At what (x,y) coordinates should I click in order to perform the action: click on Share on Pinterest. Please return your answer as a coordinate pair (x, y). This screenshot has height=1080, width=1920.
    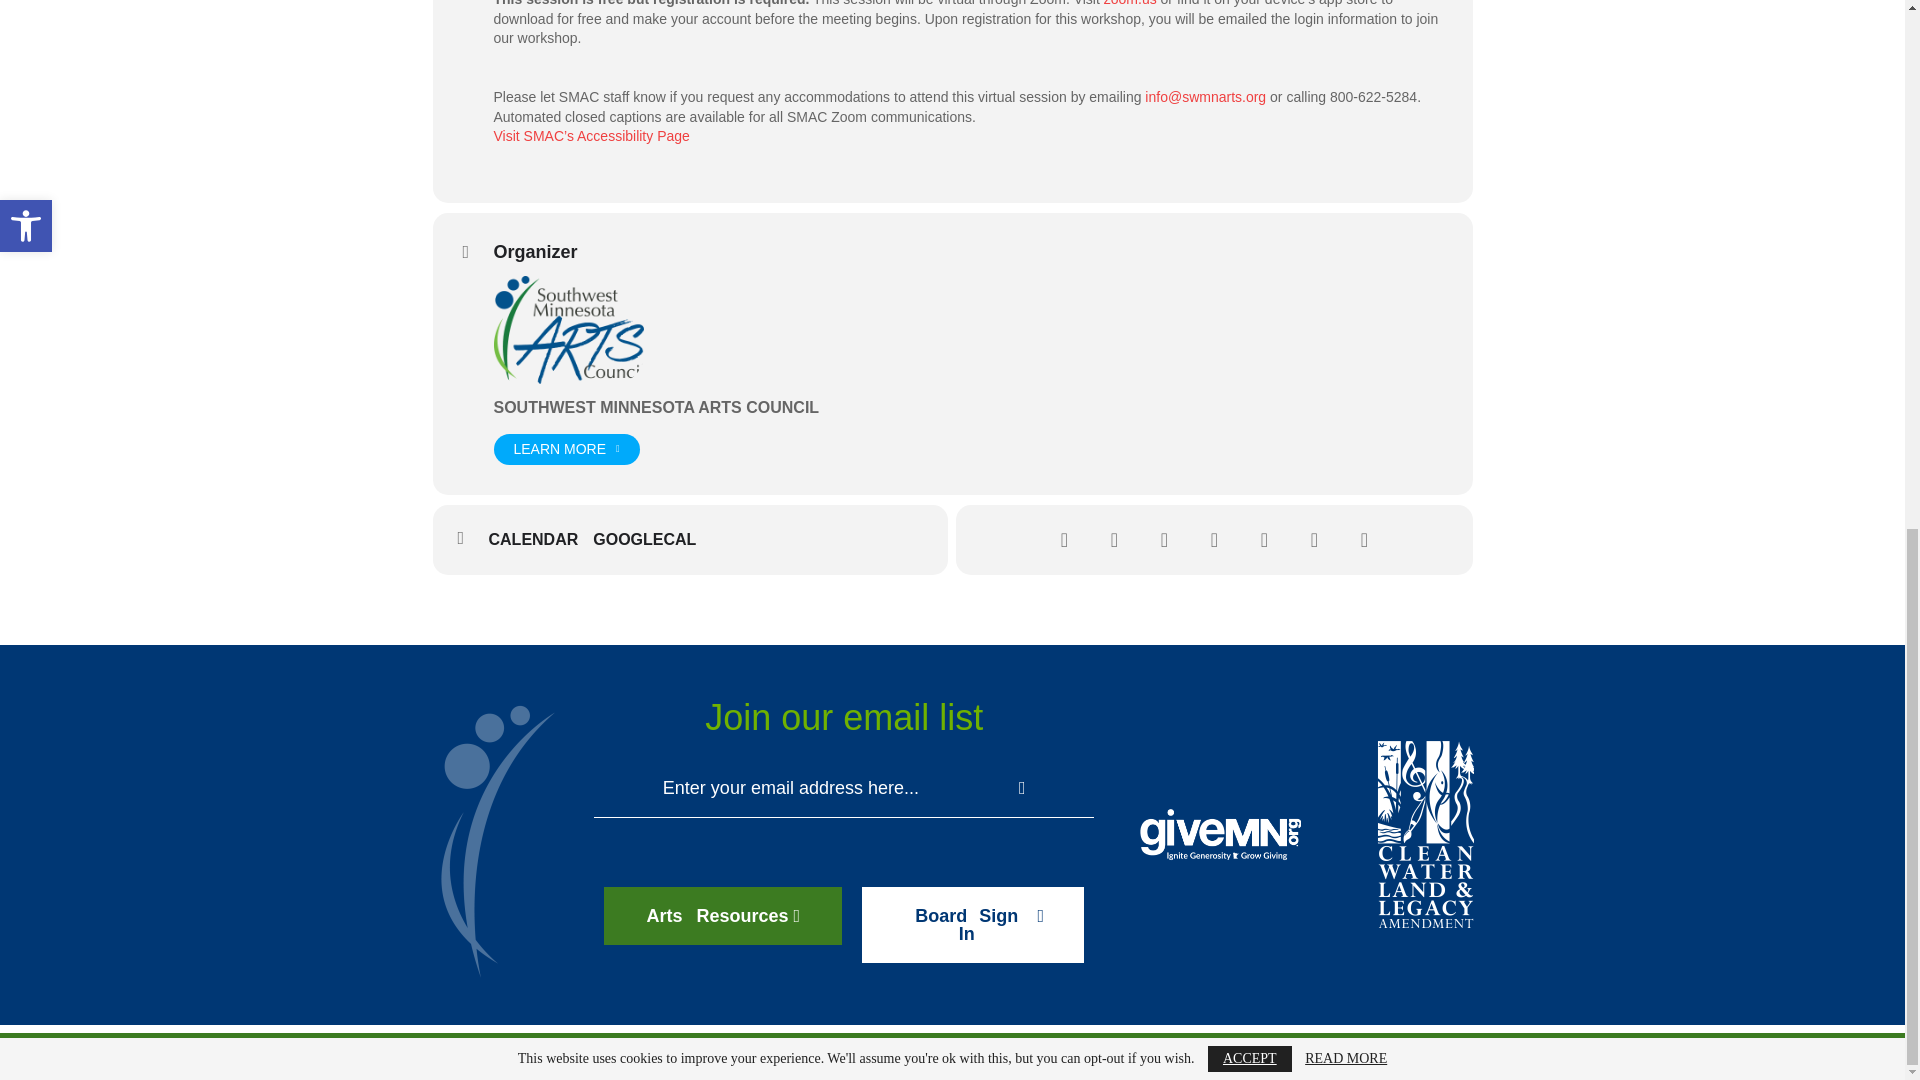
    Looking at the image, I should click on (1213, 540).